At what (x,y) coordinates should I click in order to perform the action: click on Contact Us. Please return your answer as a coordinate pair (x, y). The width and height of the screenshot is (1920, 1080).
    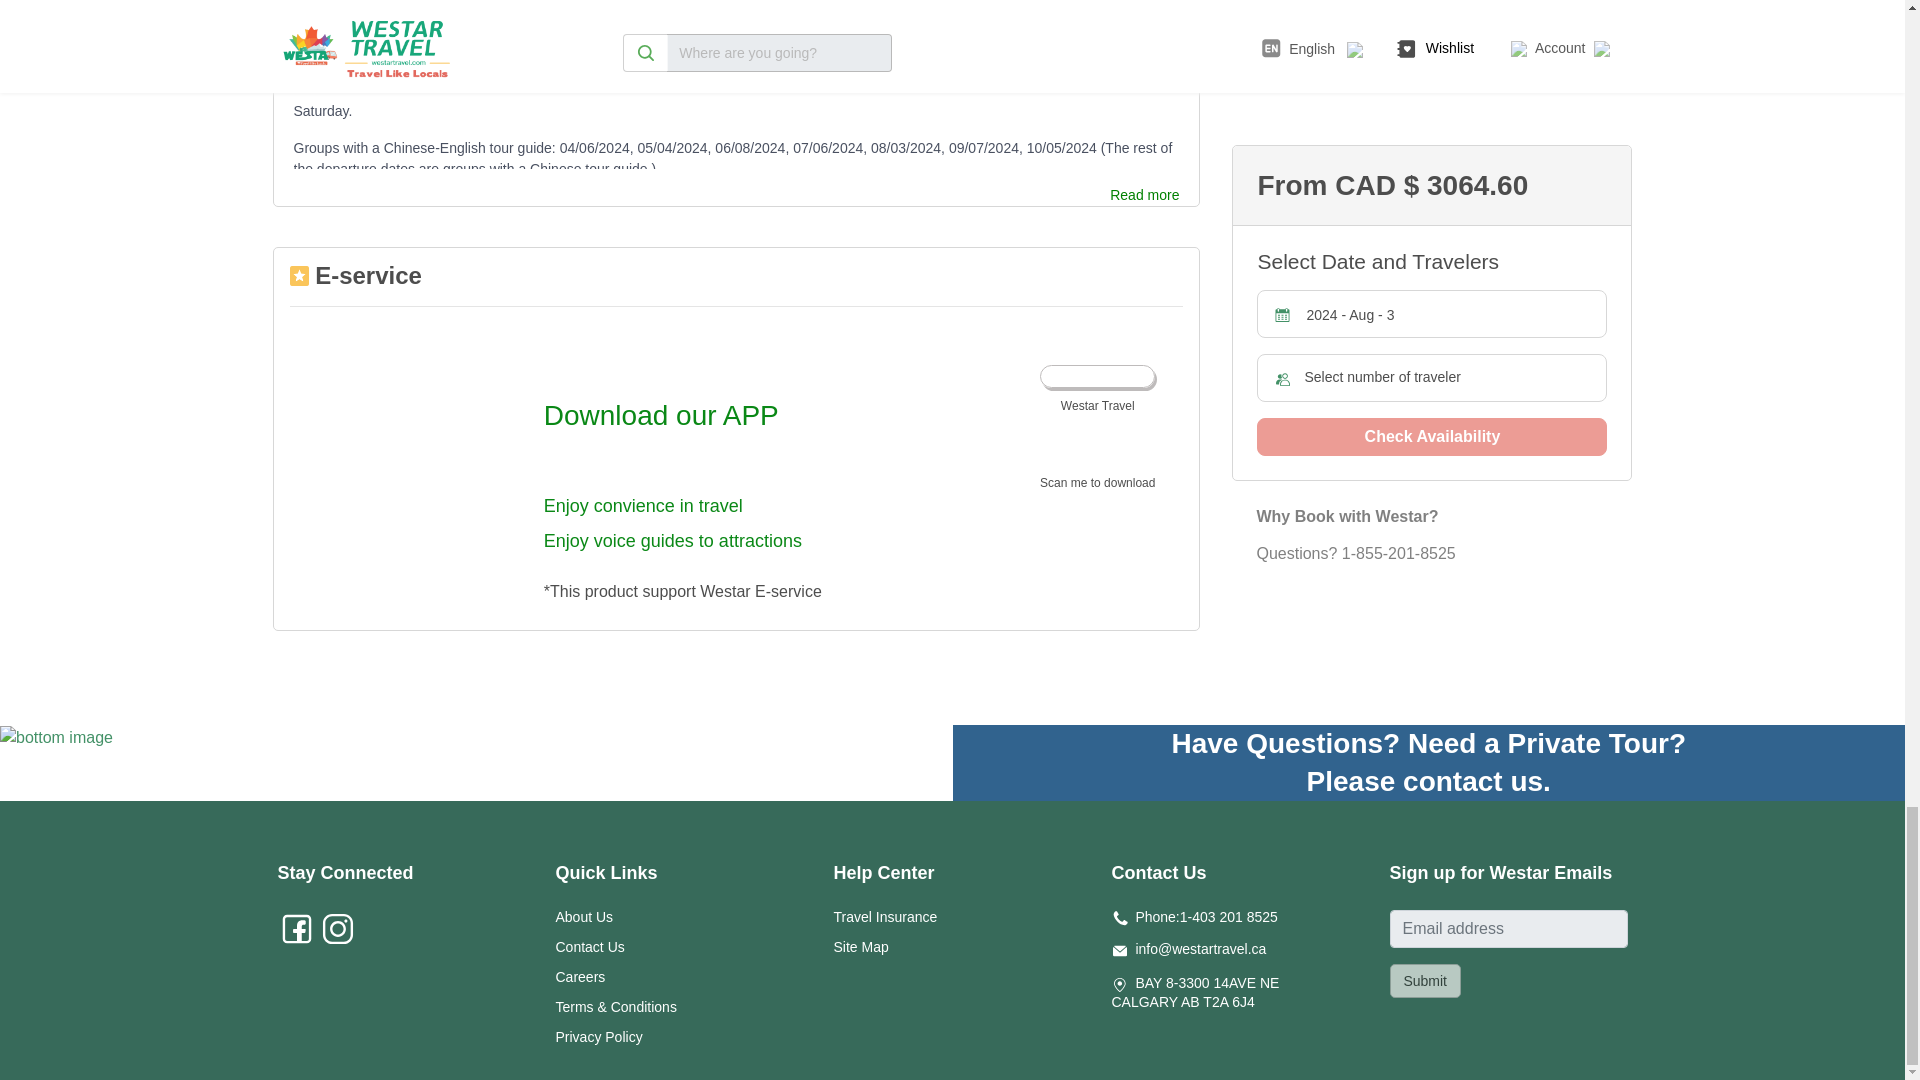
    Looking at the image, I should click on (590, 946).